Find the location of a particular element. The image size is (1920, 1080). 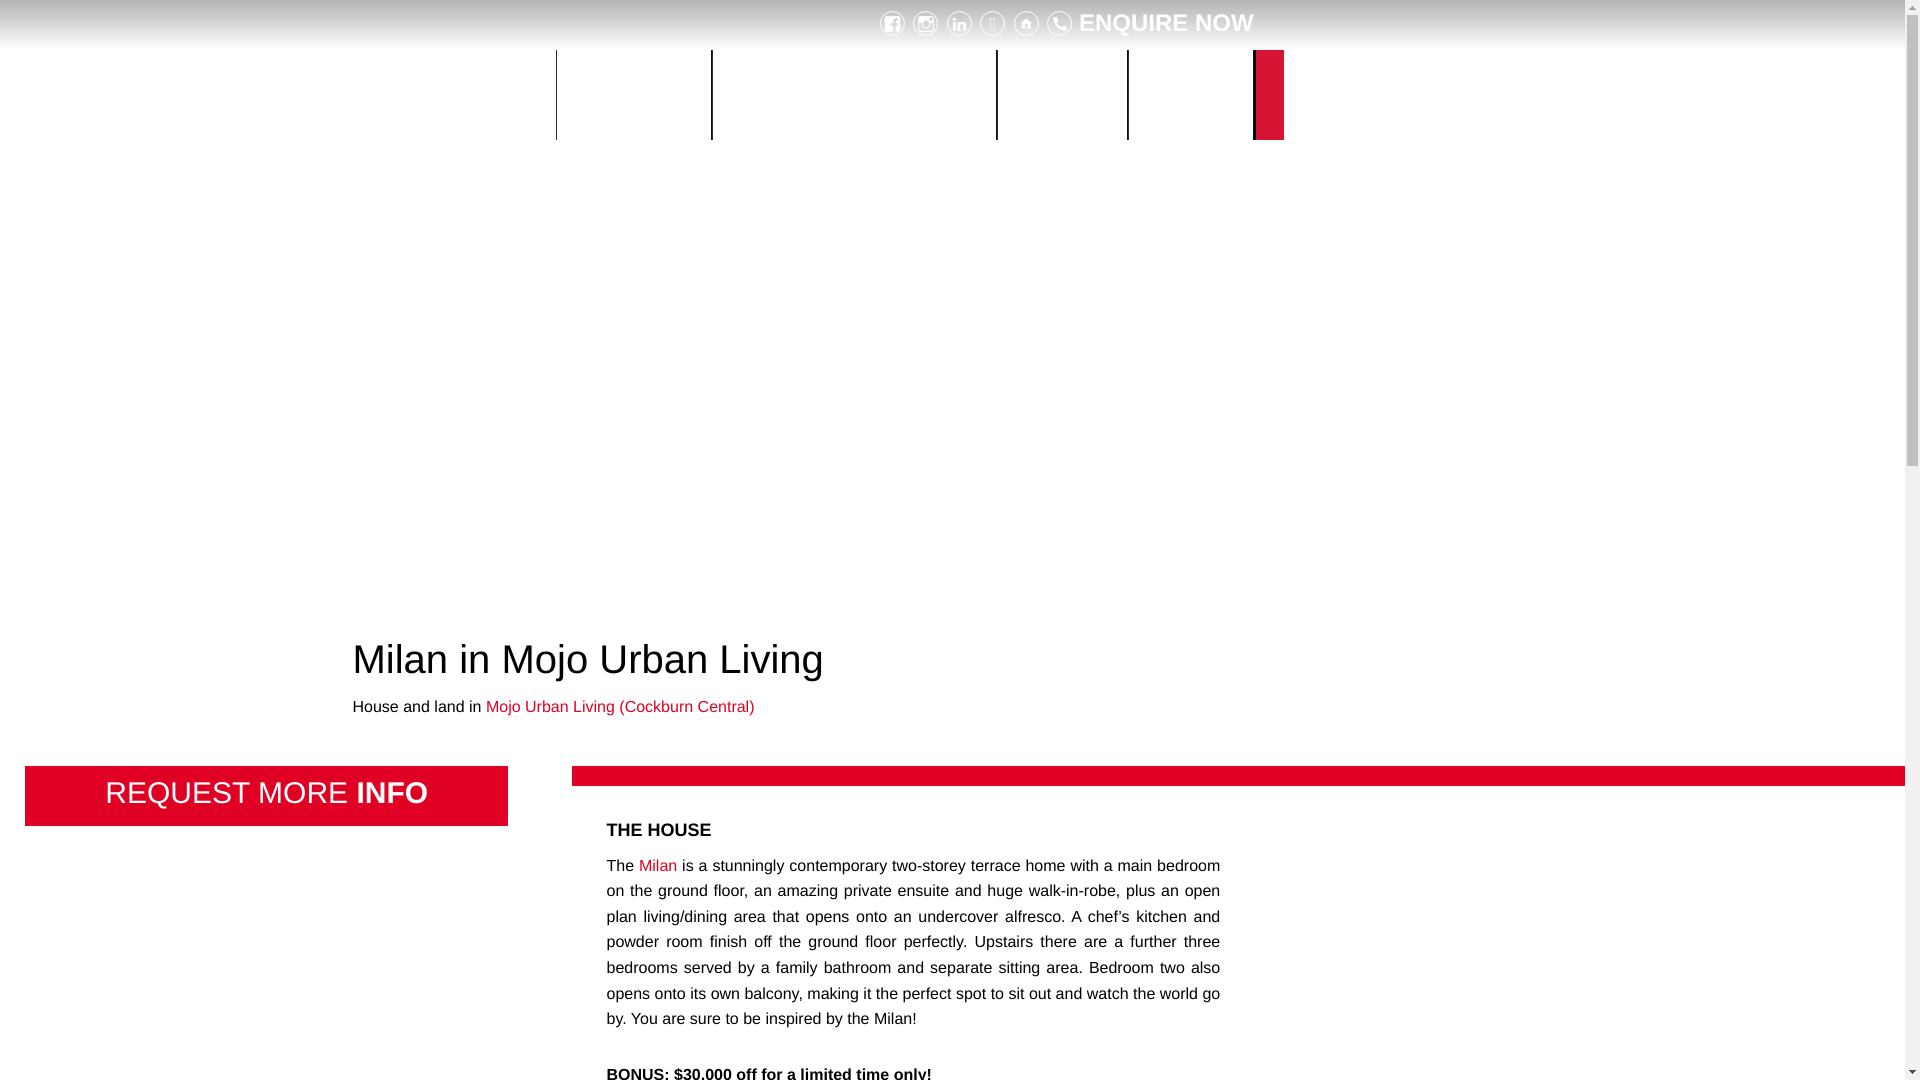

OUR DESIGNS is located at coordinates (633, 94).